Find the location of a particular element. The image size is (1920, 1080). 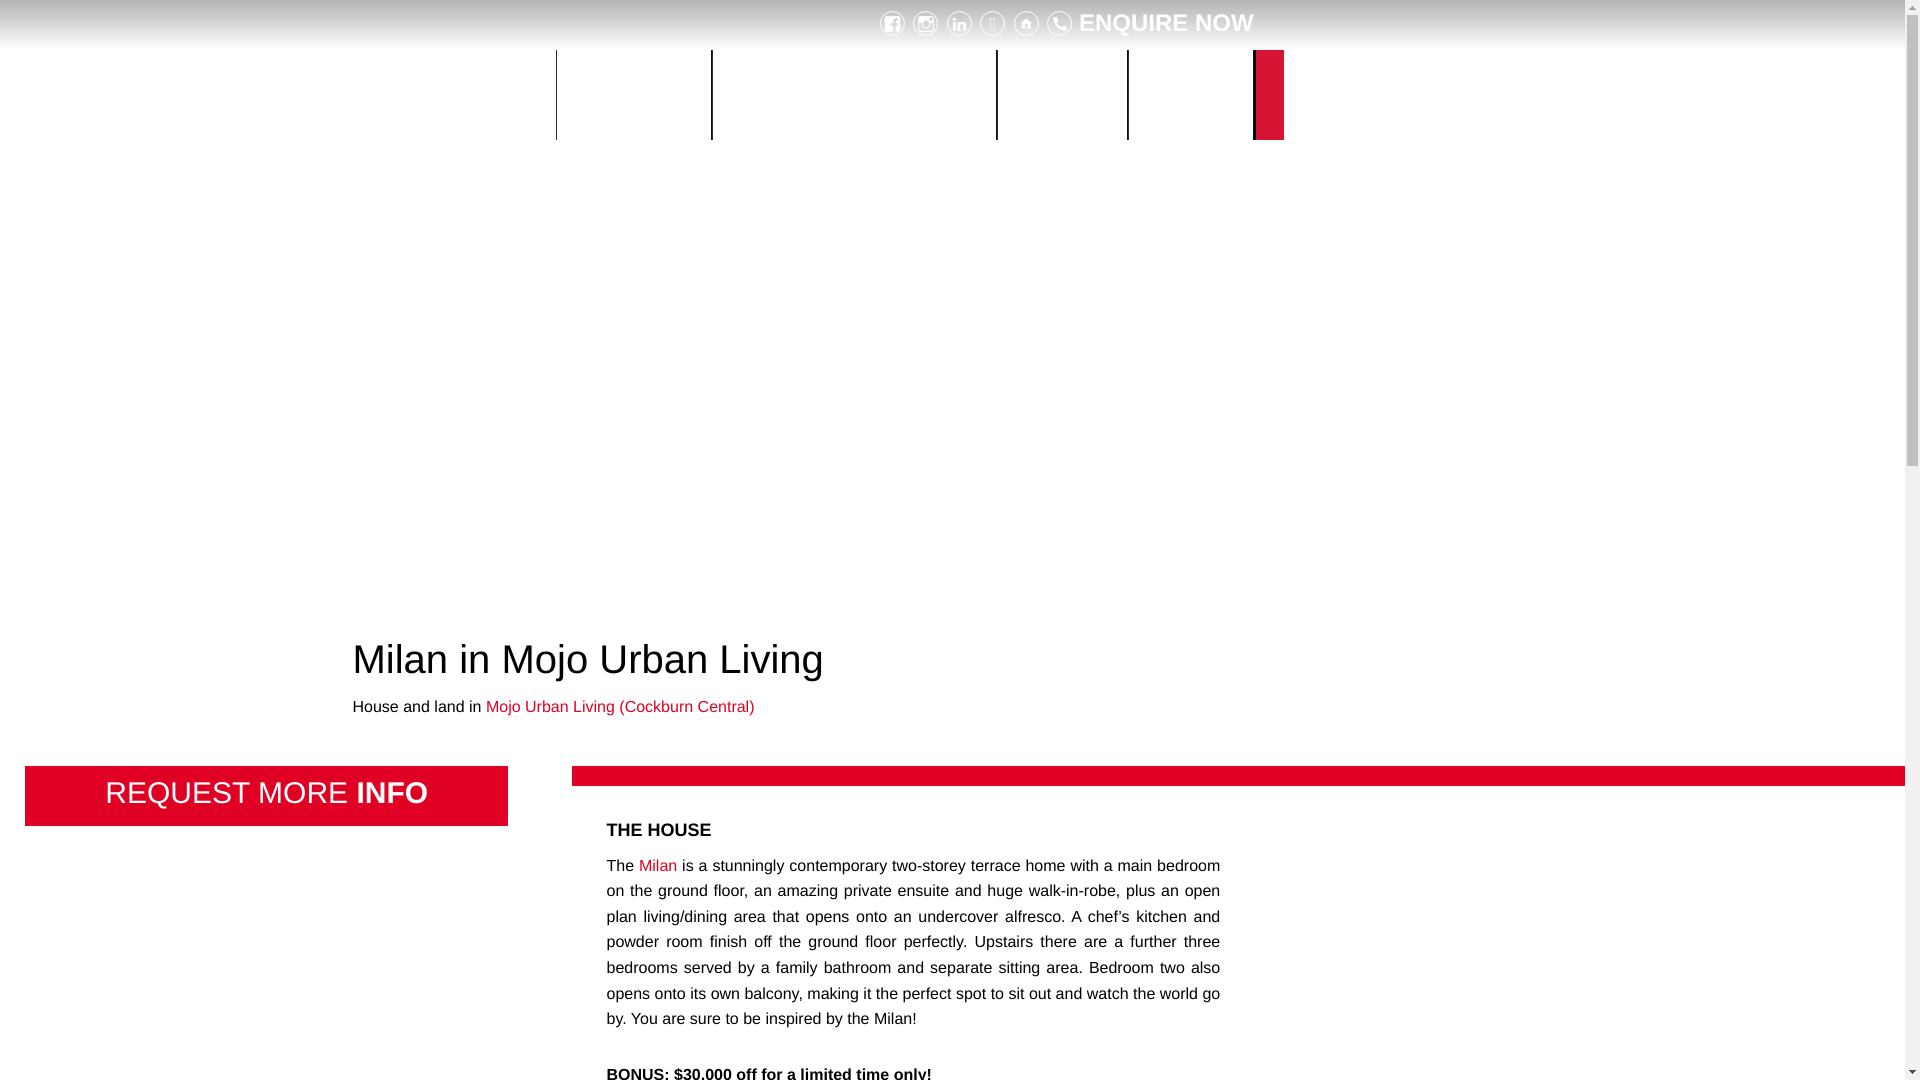

OUR DESIGNS is located at coordinates (633, 94).